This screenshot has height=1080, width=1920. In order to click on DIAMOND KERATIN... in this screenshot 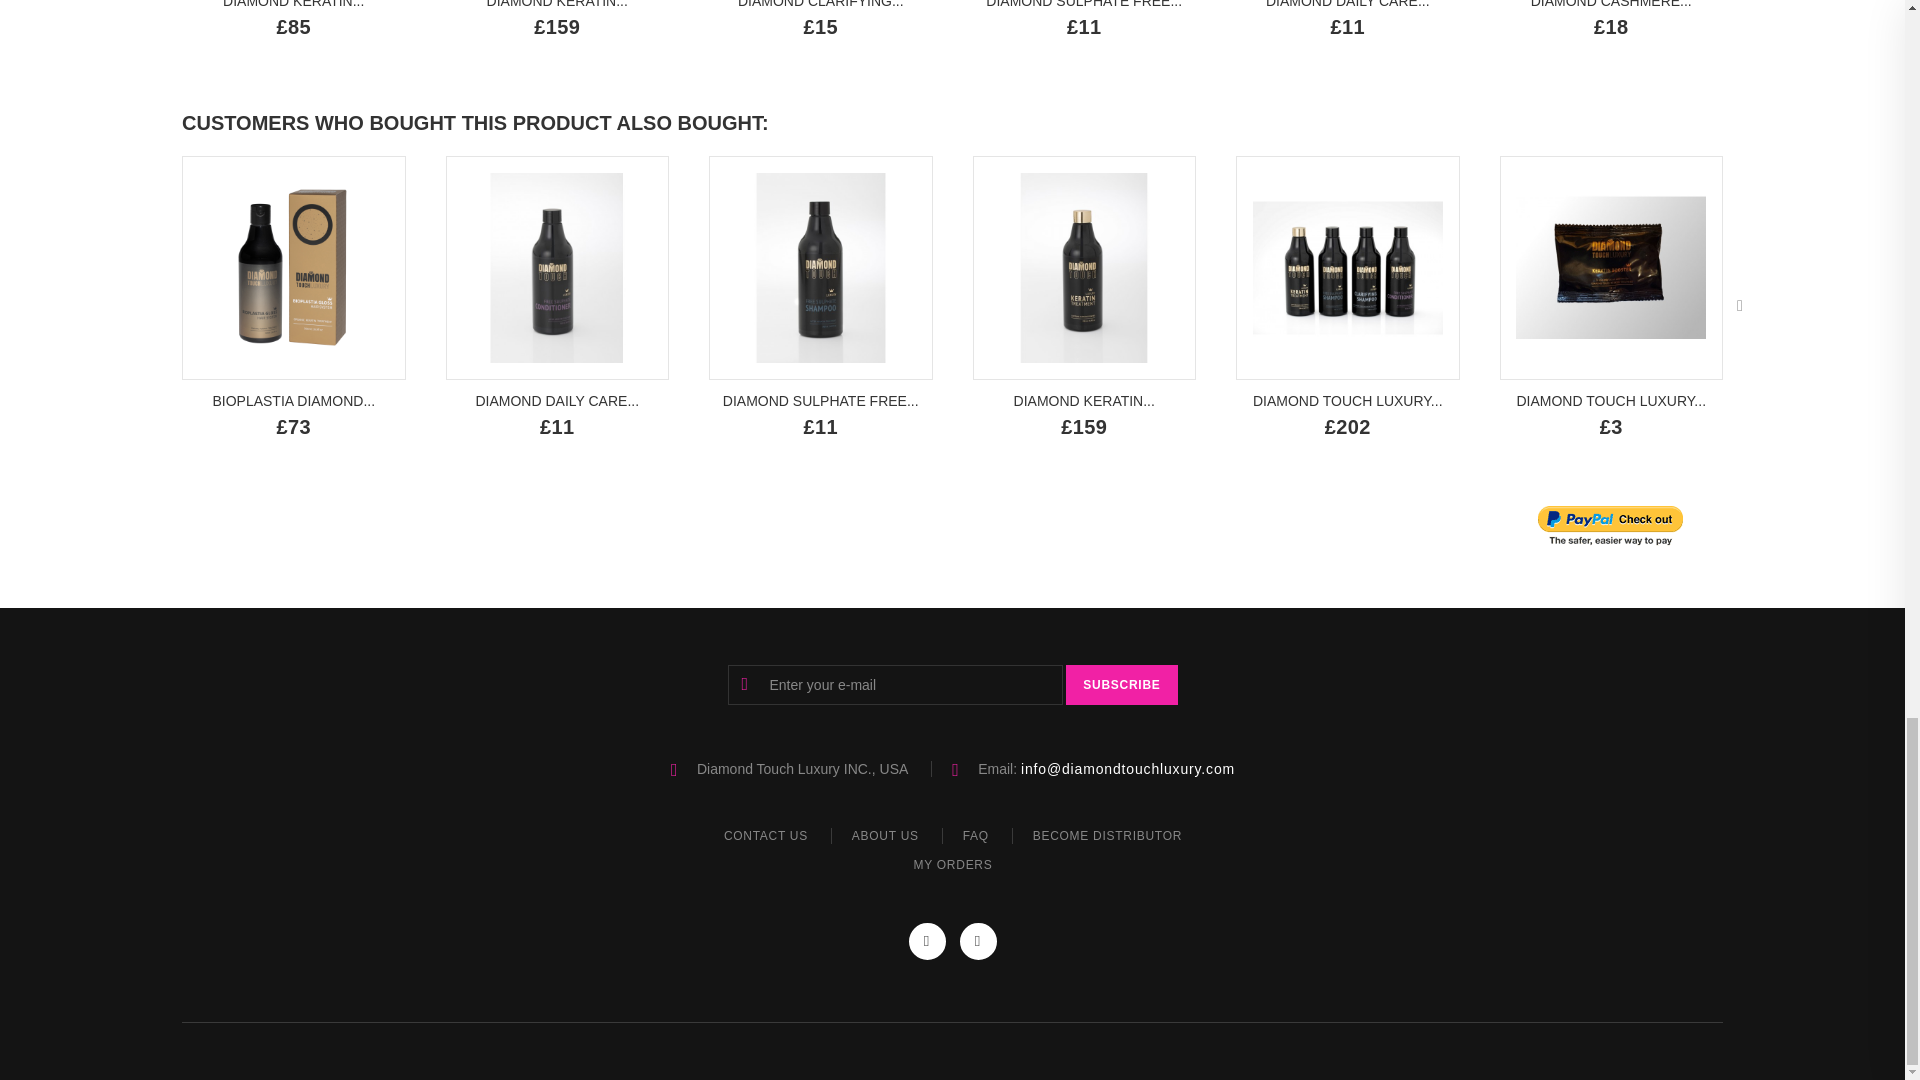, I will do `click(293, 4)`.